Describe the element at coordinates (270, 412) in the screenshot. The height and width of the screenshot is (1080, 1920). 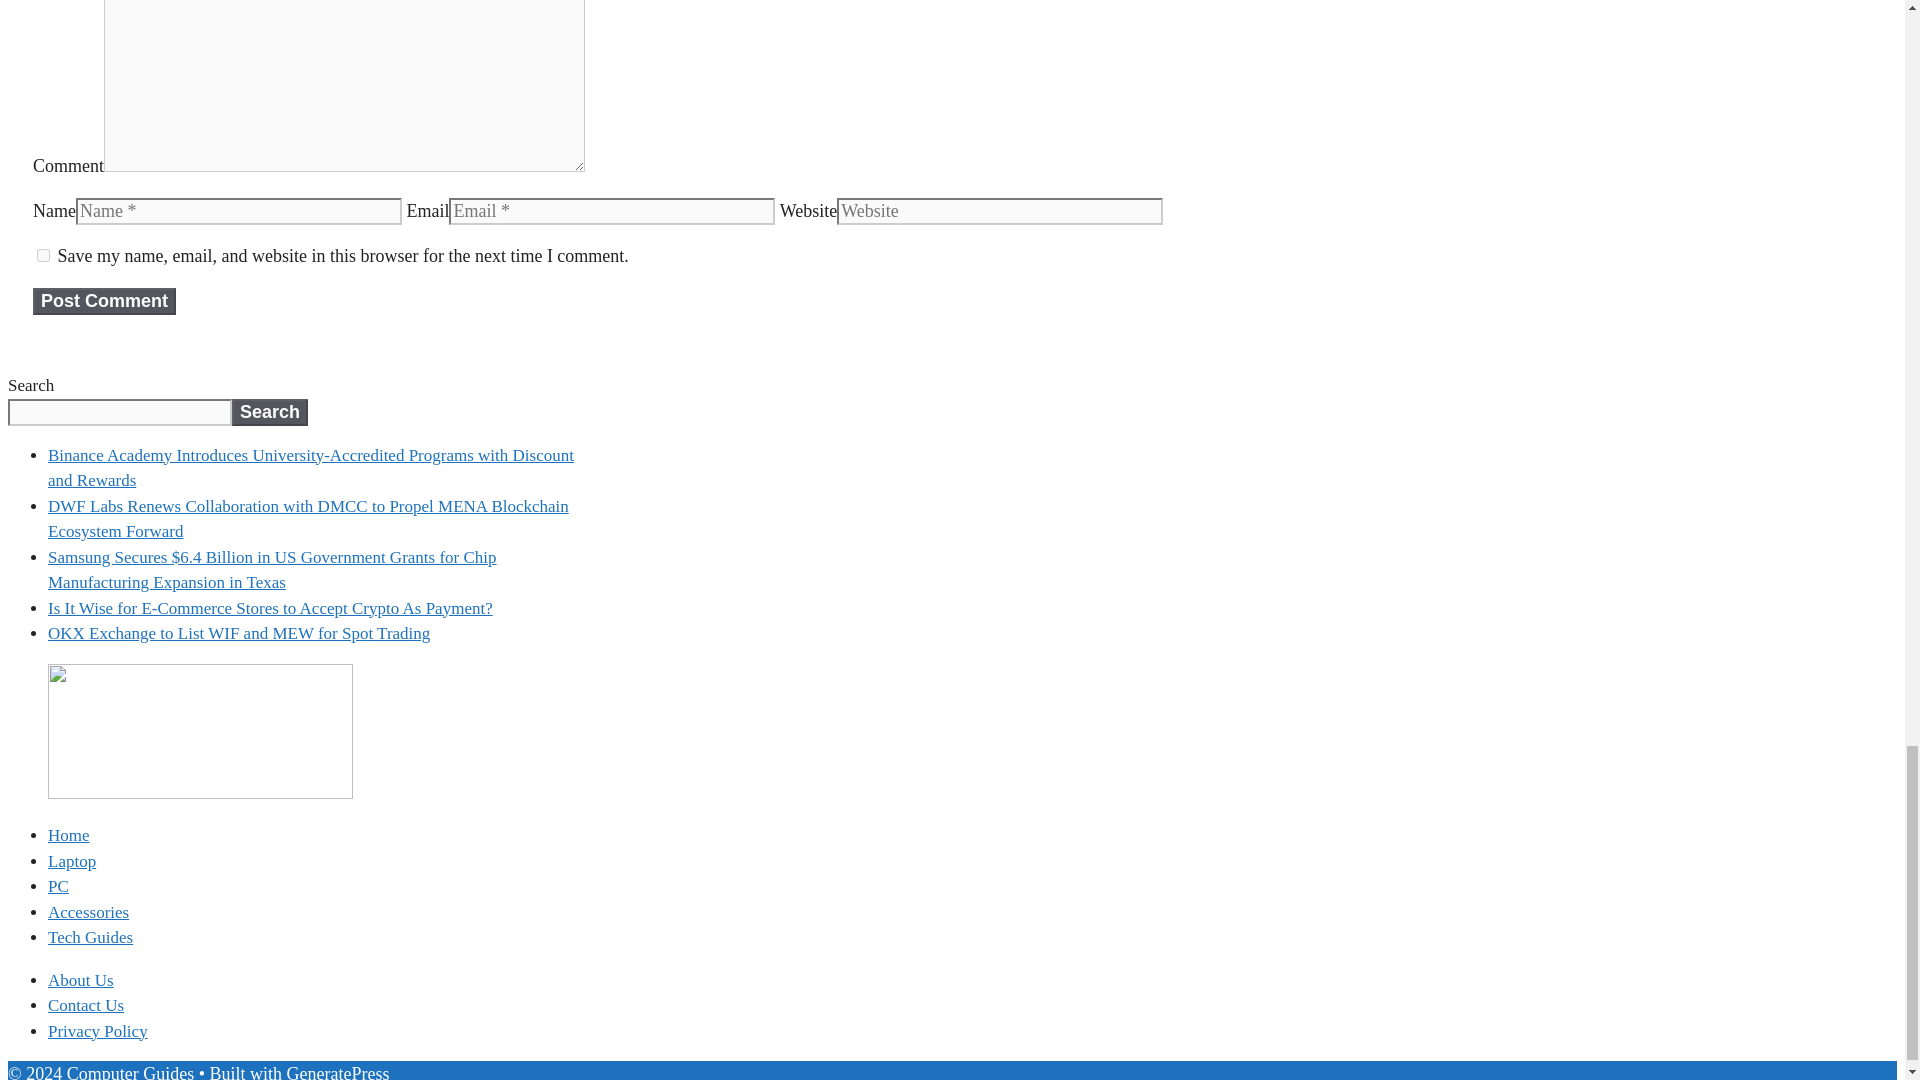
I see `Search` at that location.